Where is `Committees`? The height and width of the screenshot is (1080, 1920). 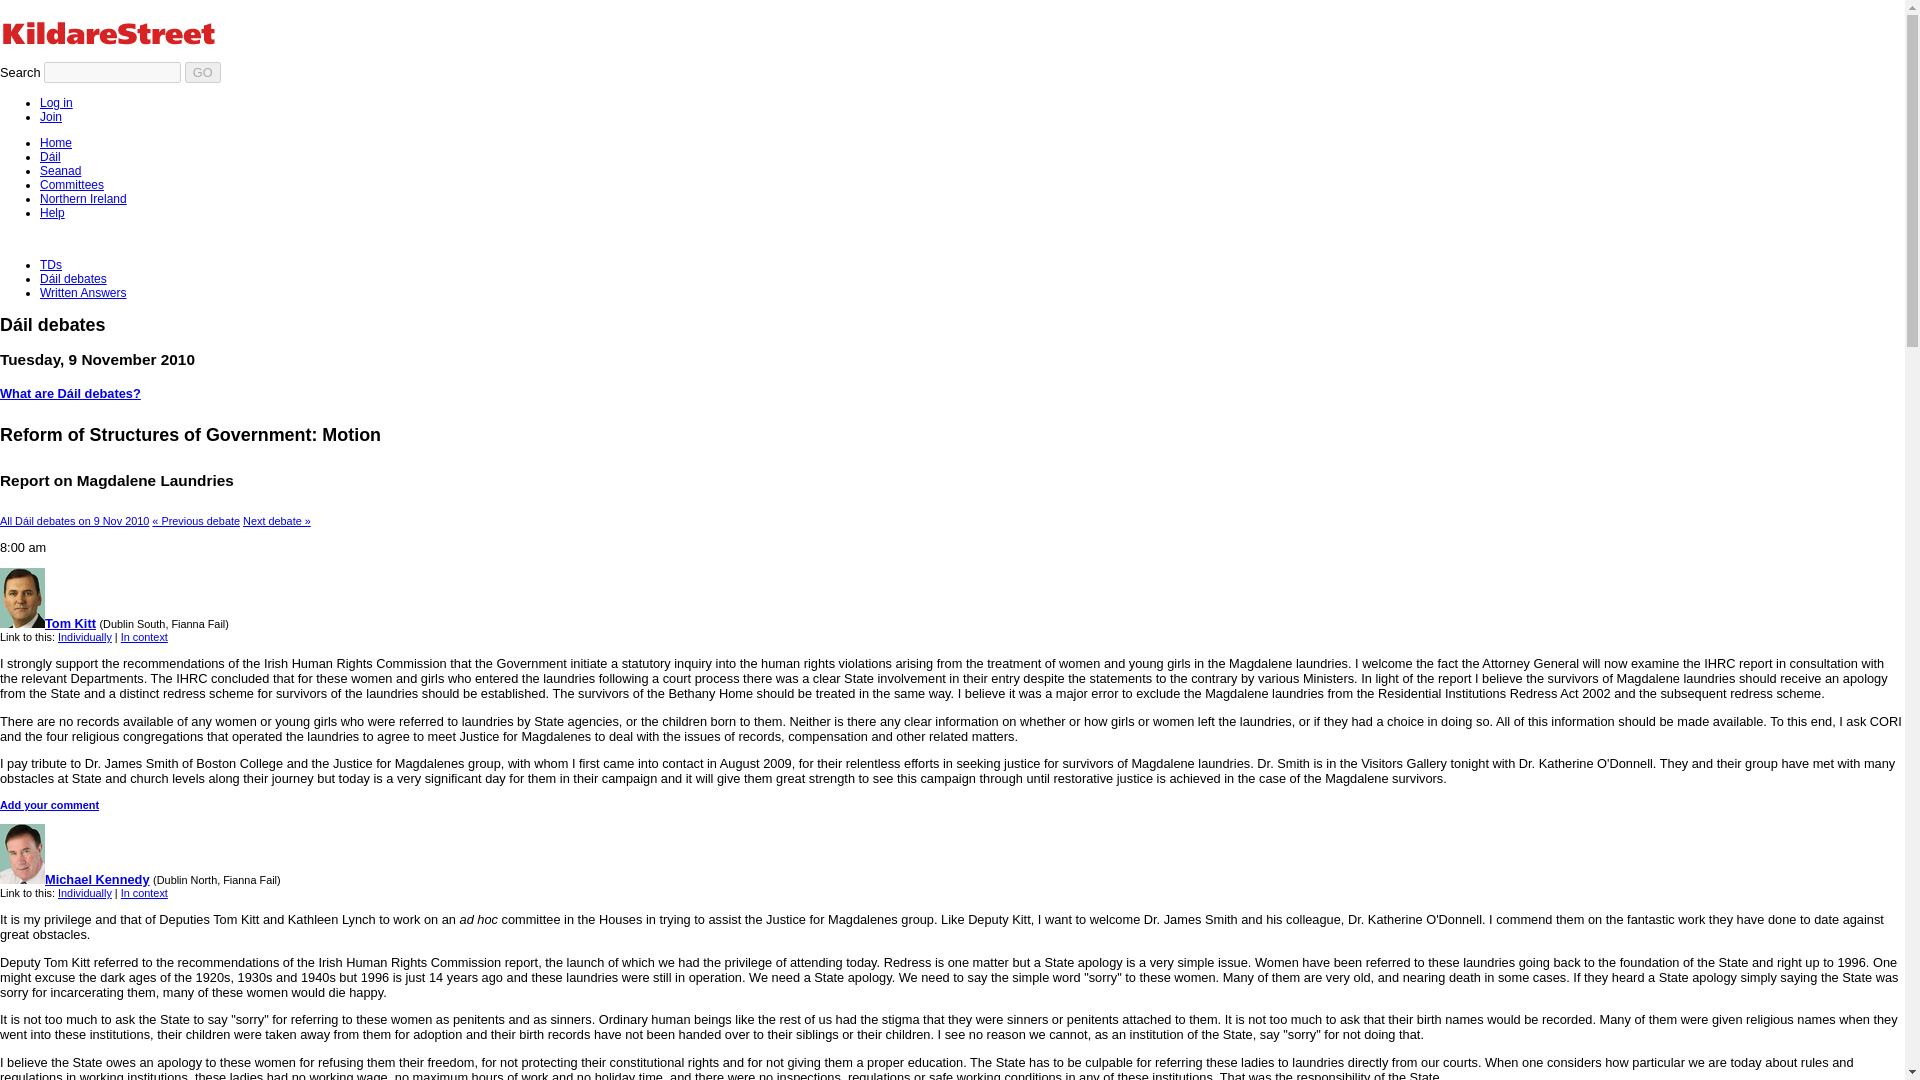
Committees is located at coordinates (72, 185).